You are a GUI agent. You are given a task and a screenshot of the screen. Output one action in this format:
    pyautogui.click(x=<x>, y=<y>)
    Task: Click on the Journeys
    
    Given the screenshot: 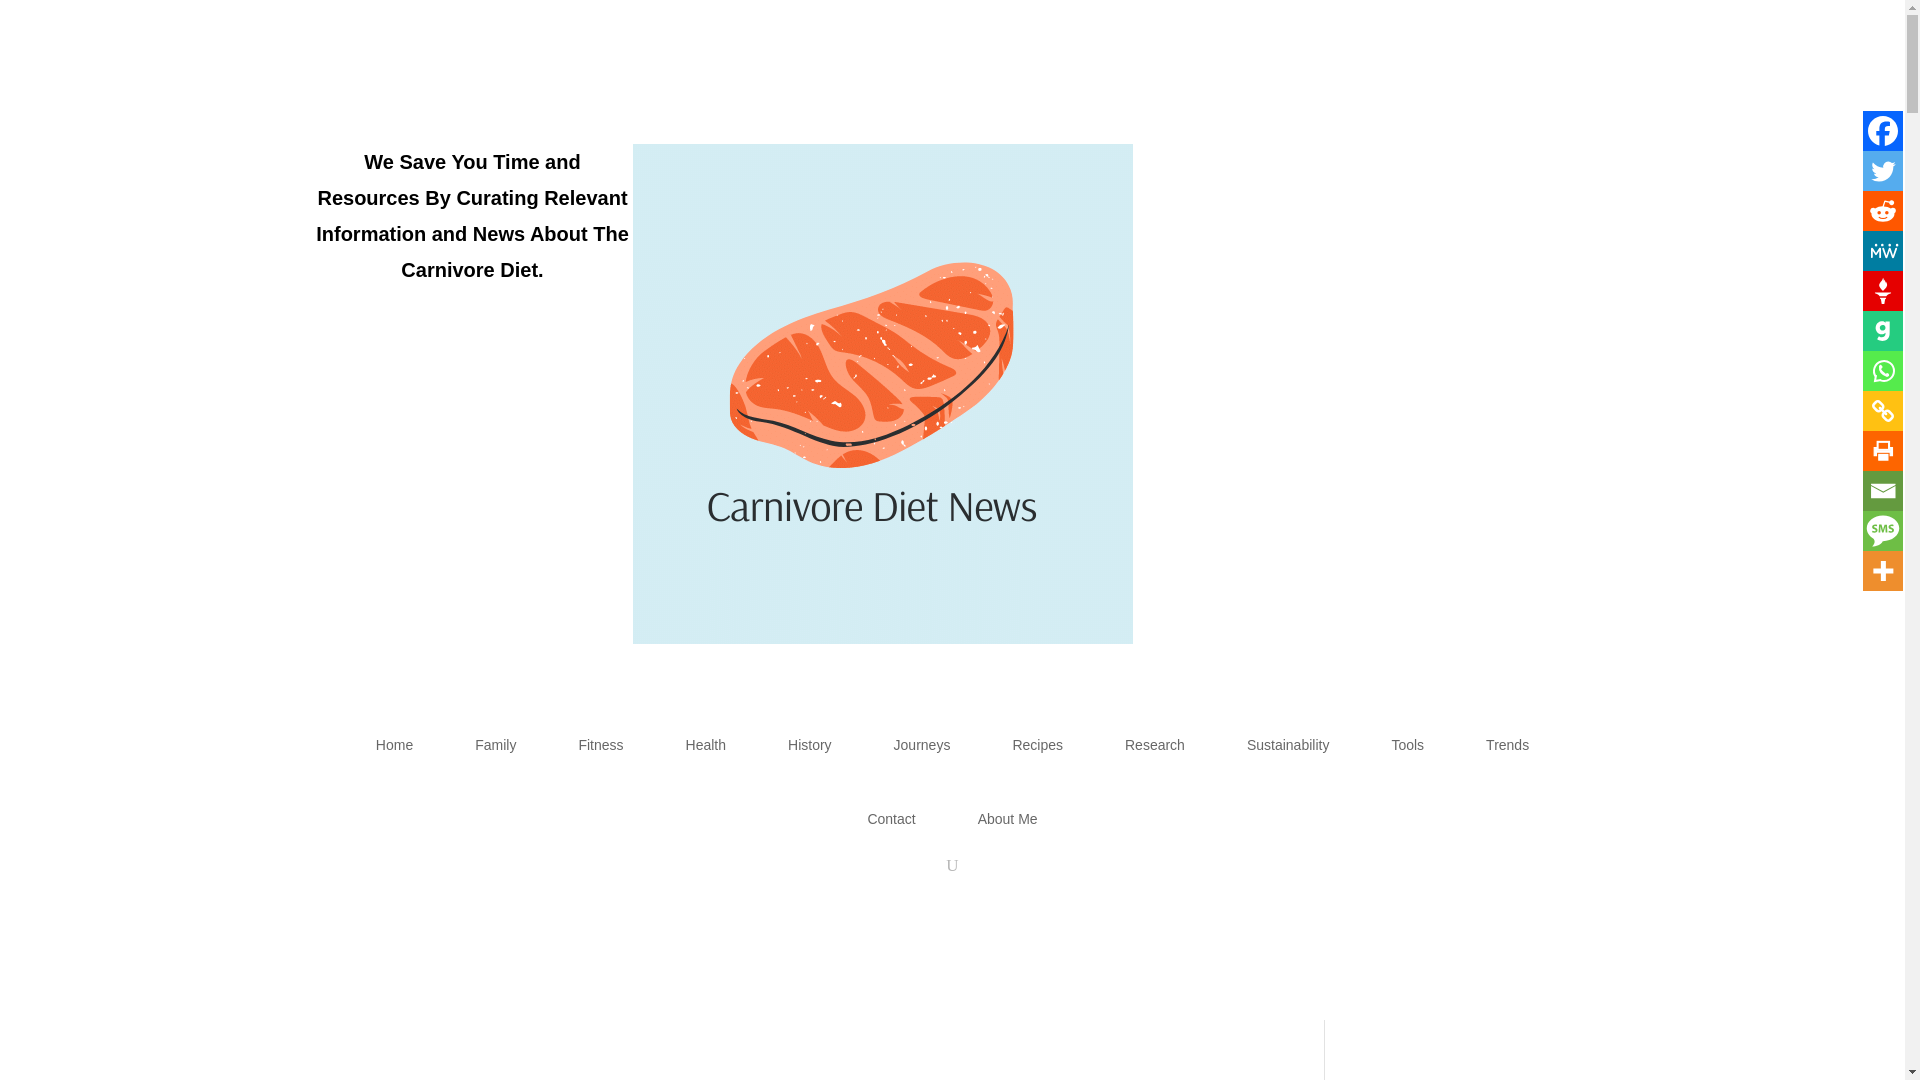 What is the action you would take?
    pyautogui.click(x=922, y=744)
    